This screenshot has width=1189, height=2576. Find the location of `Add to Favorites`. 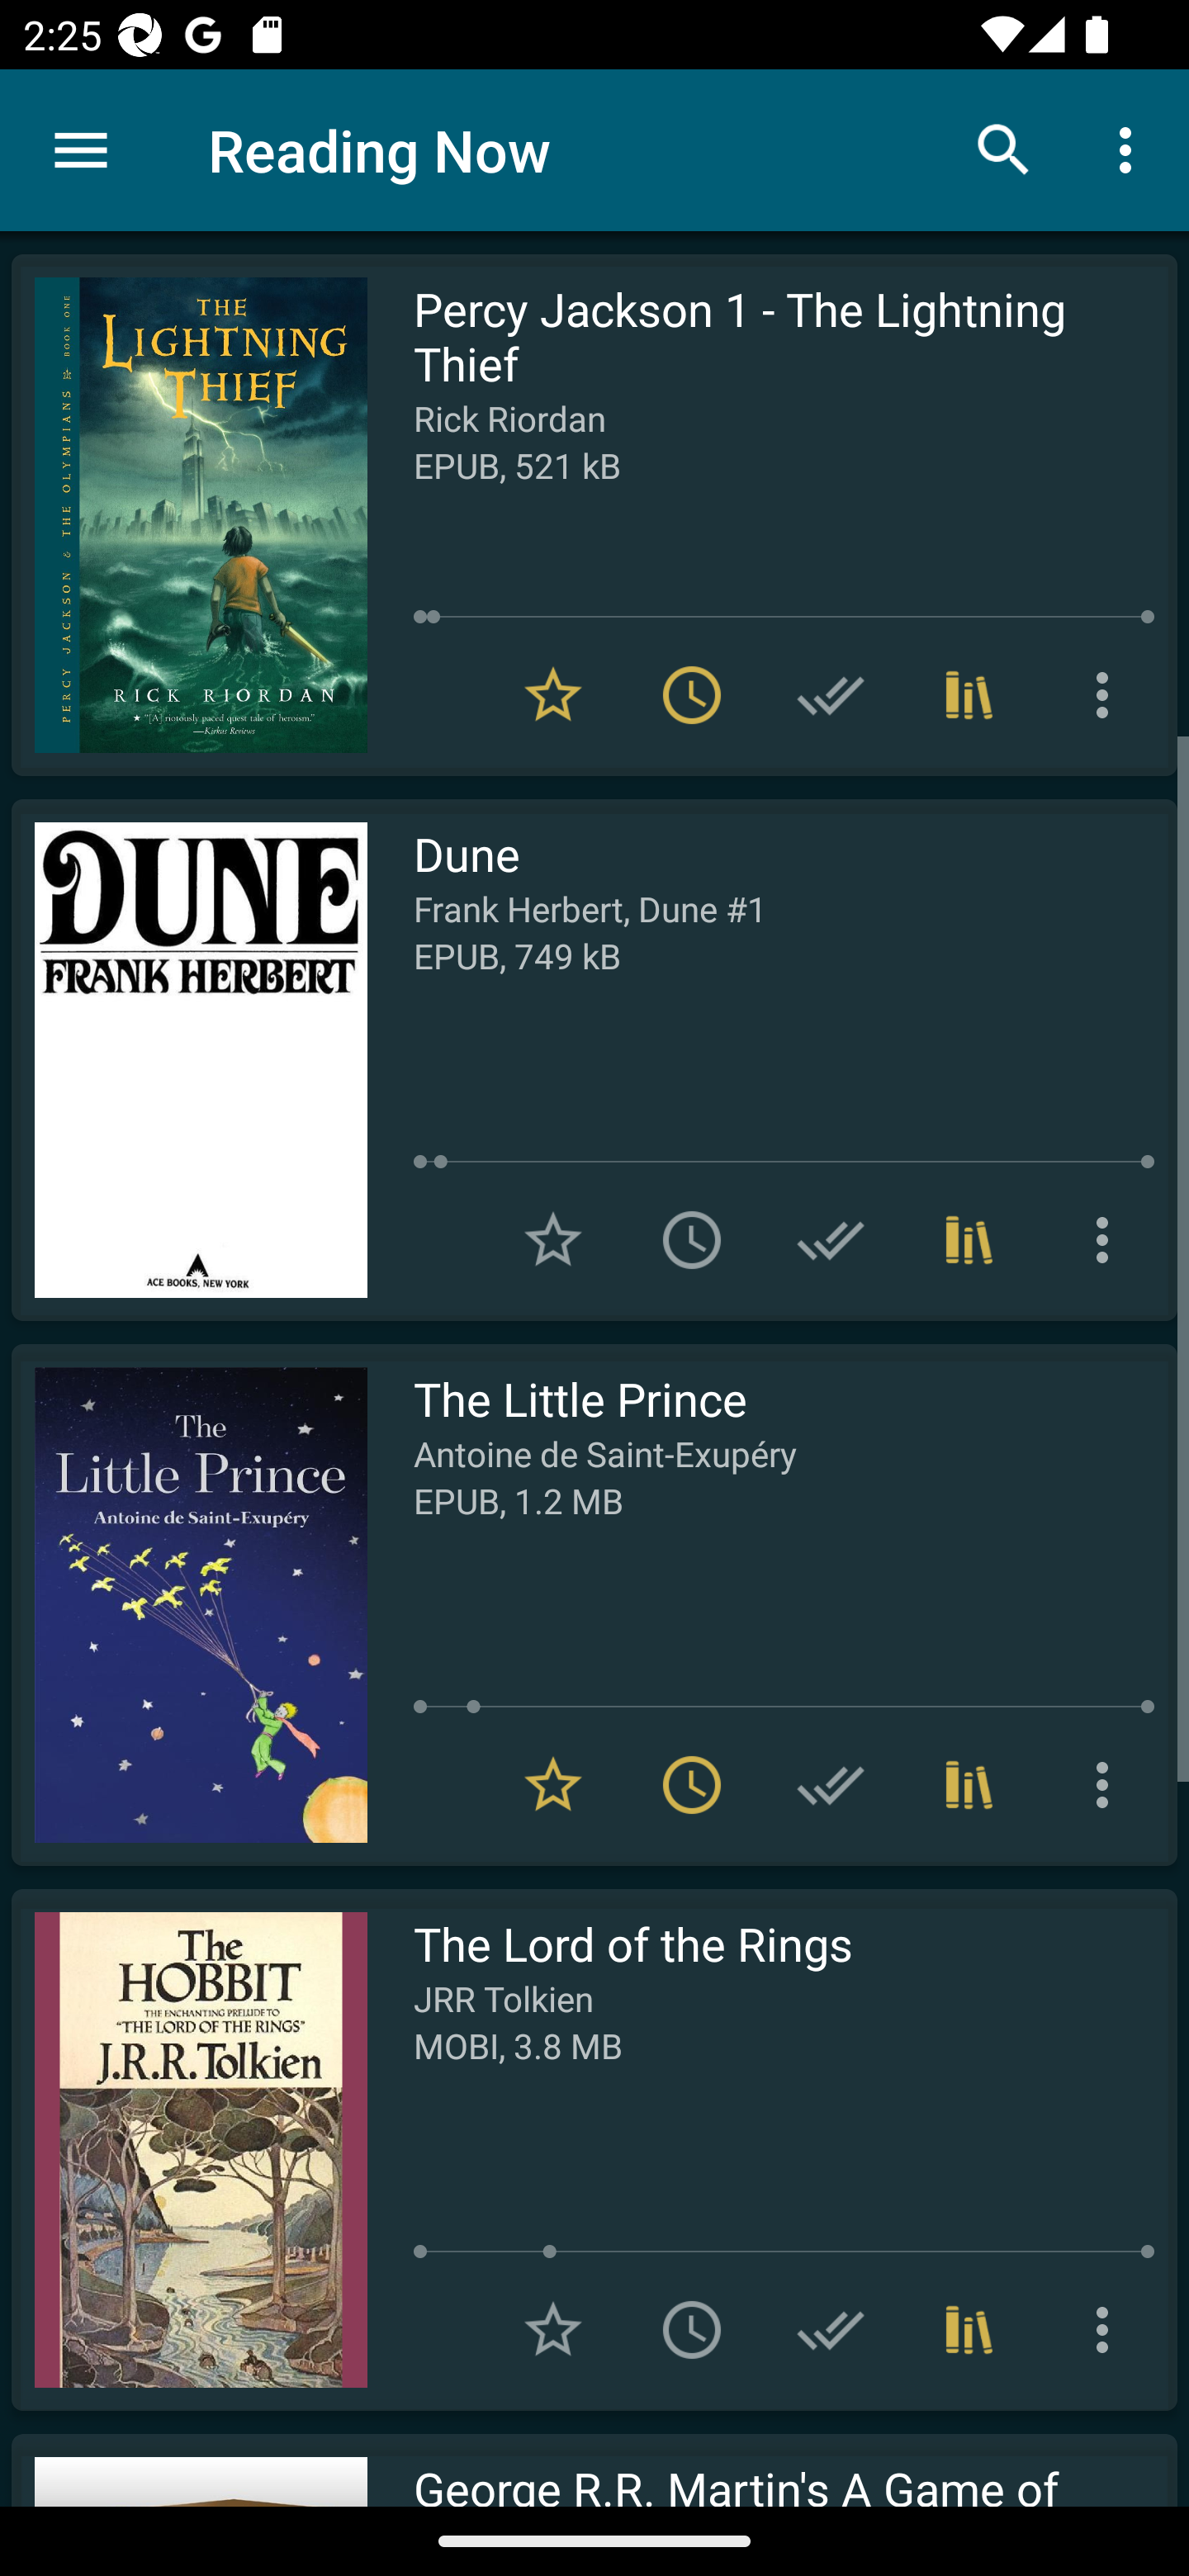

Add to Favorites is located at coordinates (553, 1238).